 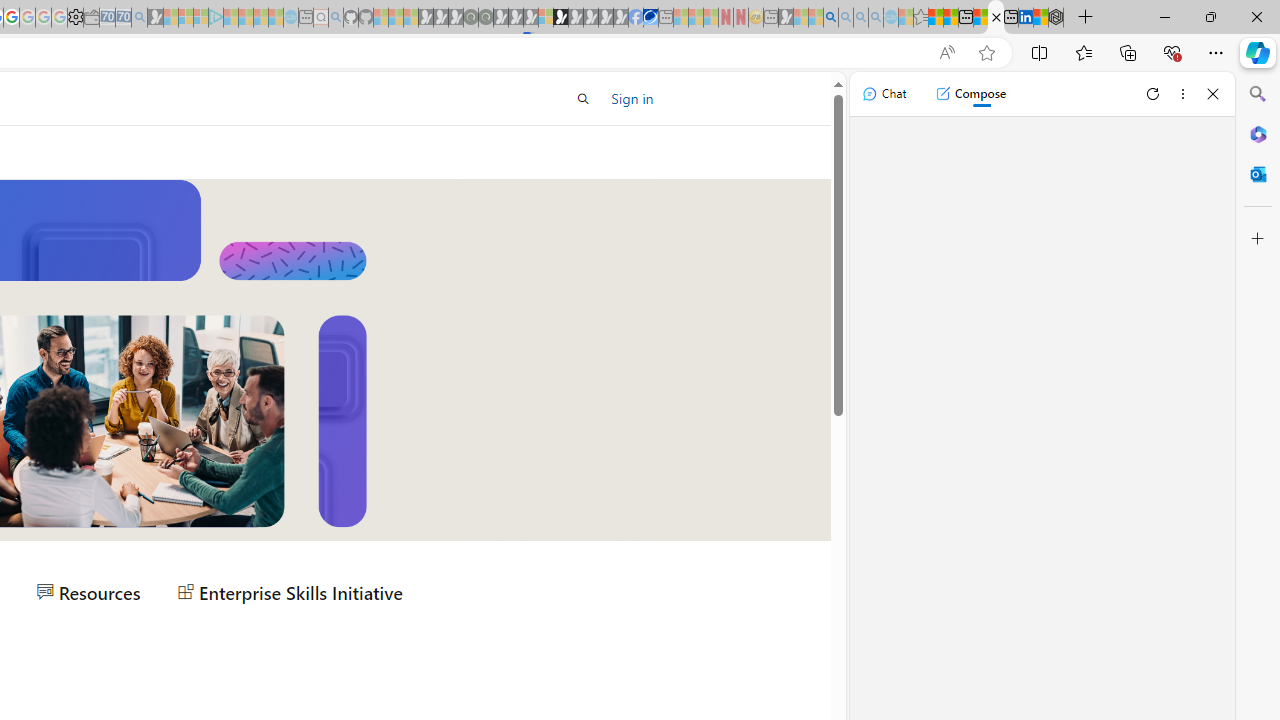 I want to click on Bing AI - Search, so click(x=831, y=18).